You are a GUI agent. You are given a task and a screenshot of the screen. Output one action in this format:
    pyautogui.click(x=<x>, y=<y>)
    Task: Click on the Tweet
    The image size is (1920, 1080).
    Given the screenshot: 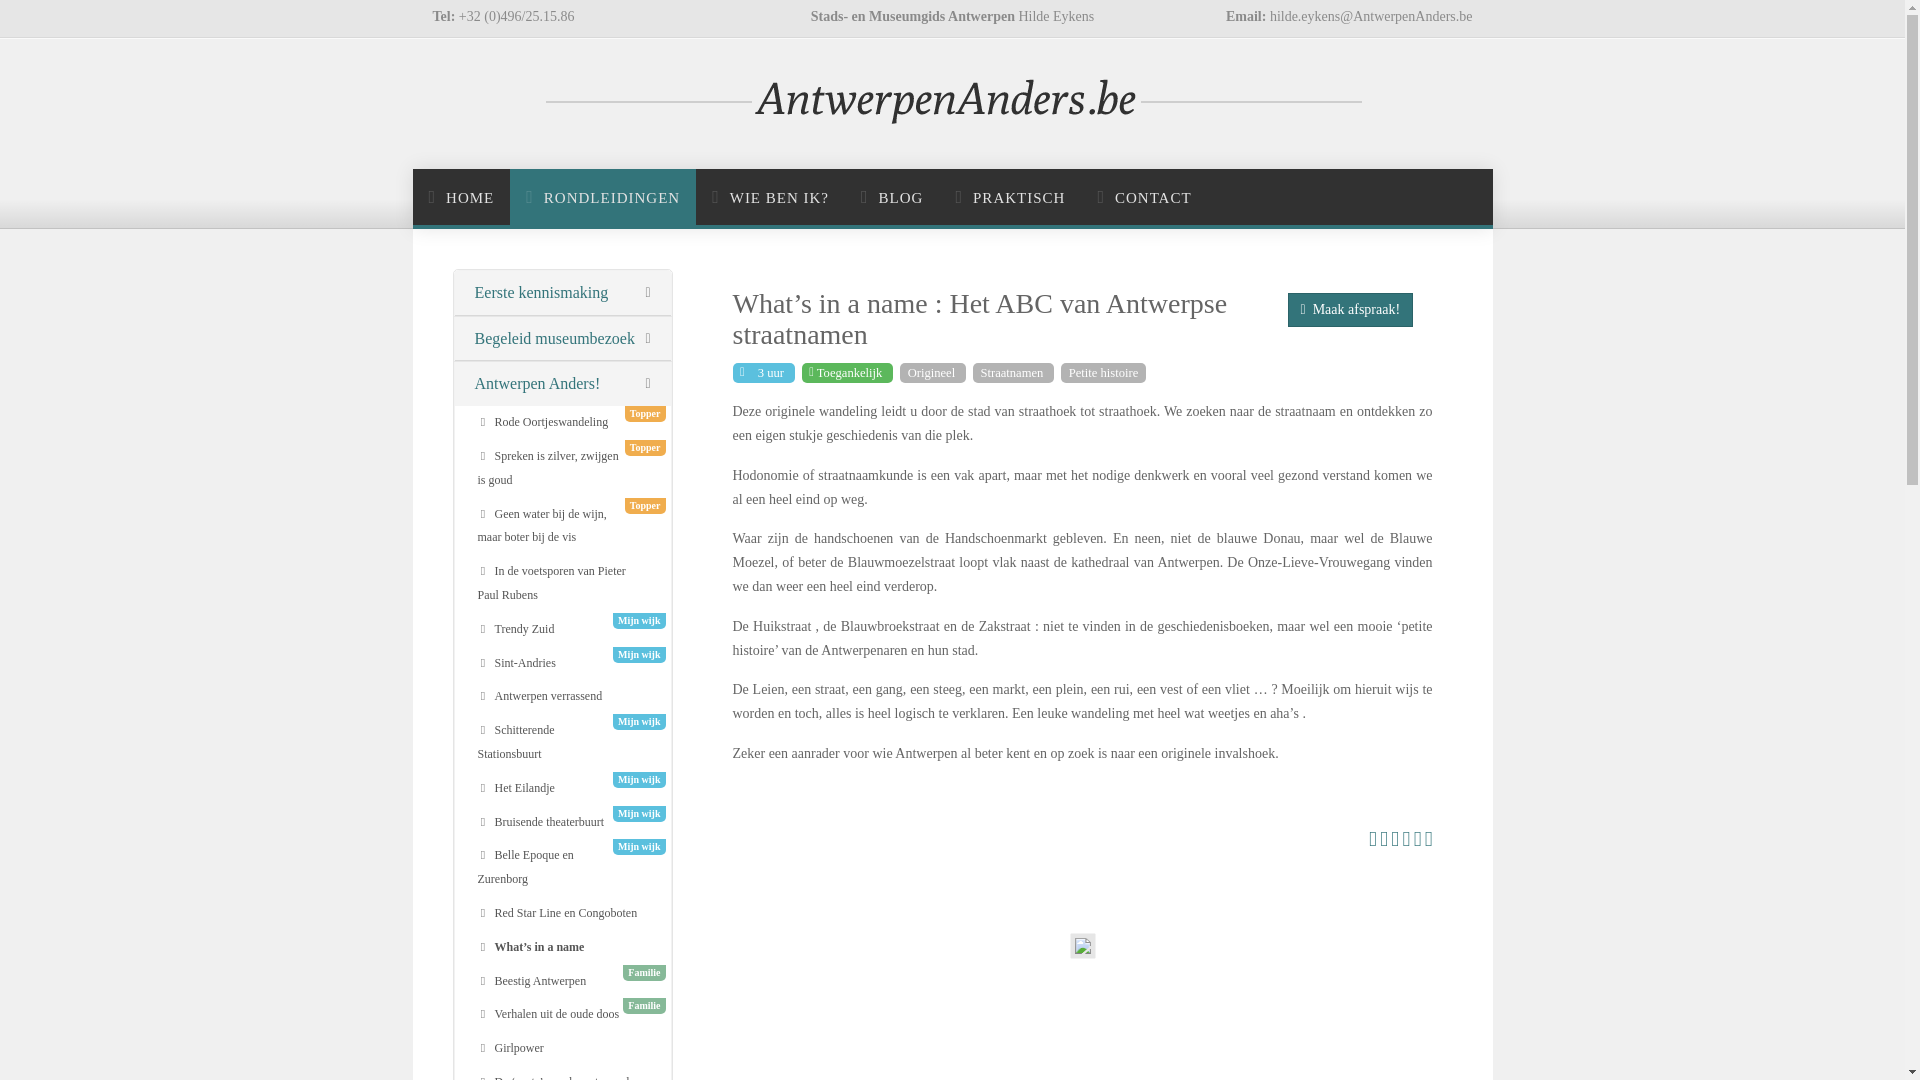 What is the action you would take?
    pyautogui.click(x=1384, y=842)
    